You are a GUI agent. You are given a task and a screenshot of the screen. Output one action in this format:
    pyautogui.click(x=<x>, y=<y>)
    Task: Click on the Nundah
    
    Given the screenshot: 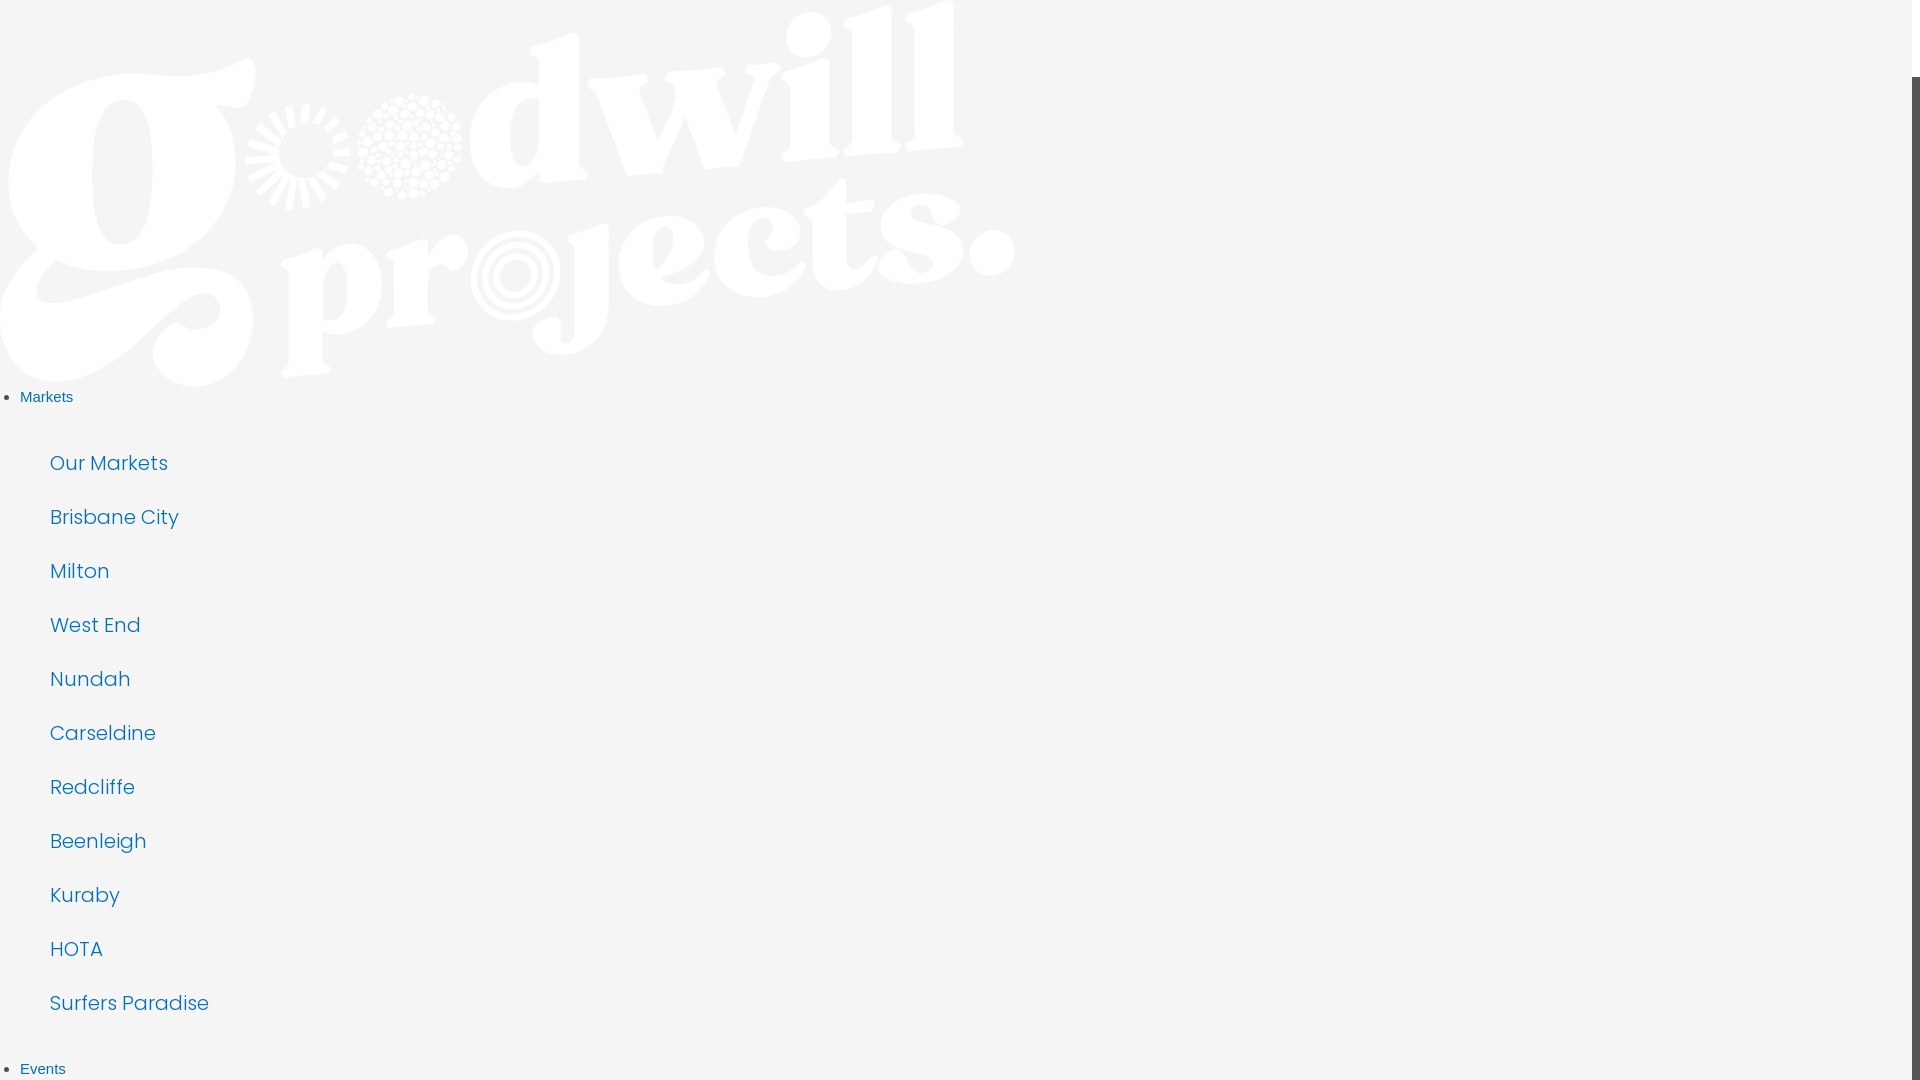 What is the action you would take?
    pyautogui.click(x=255, y=679)
    